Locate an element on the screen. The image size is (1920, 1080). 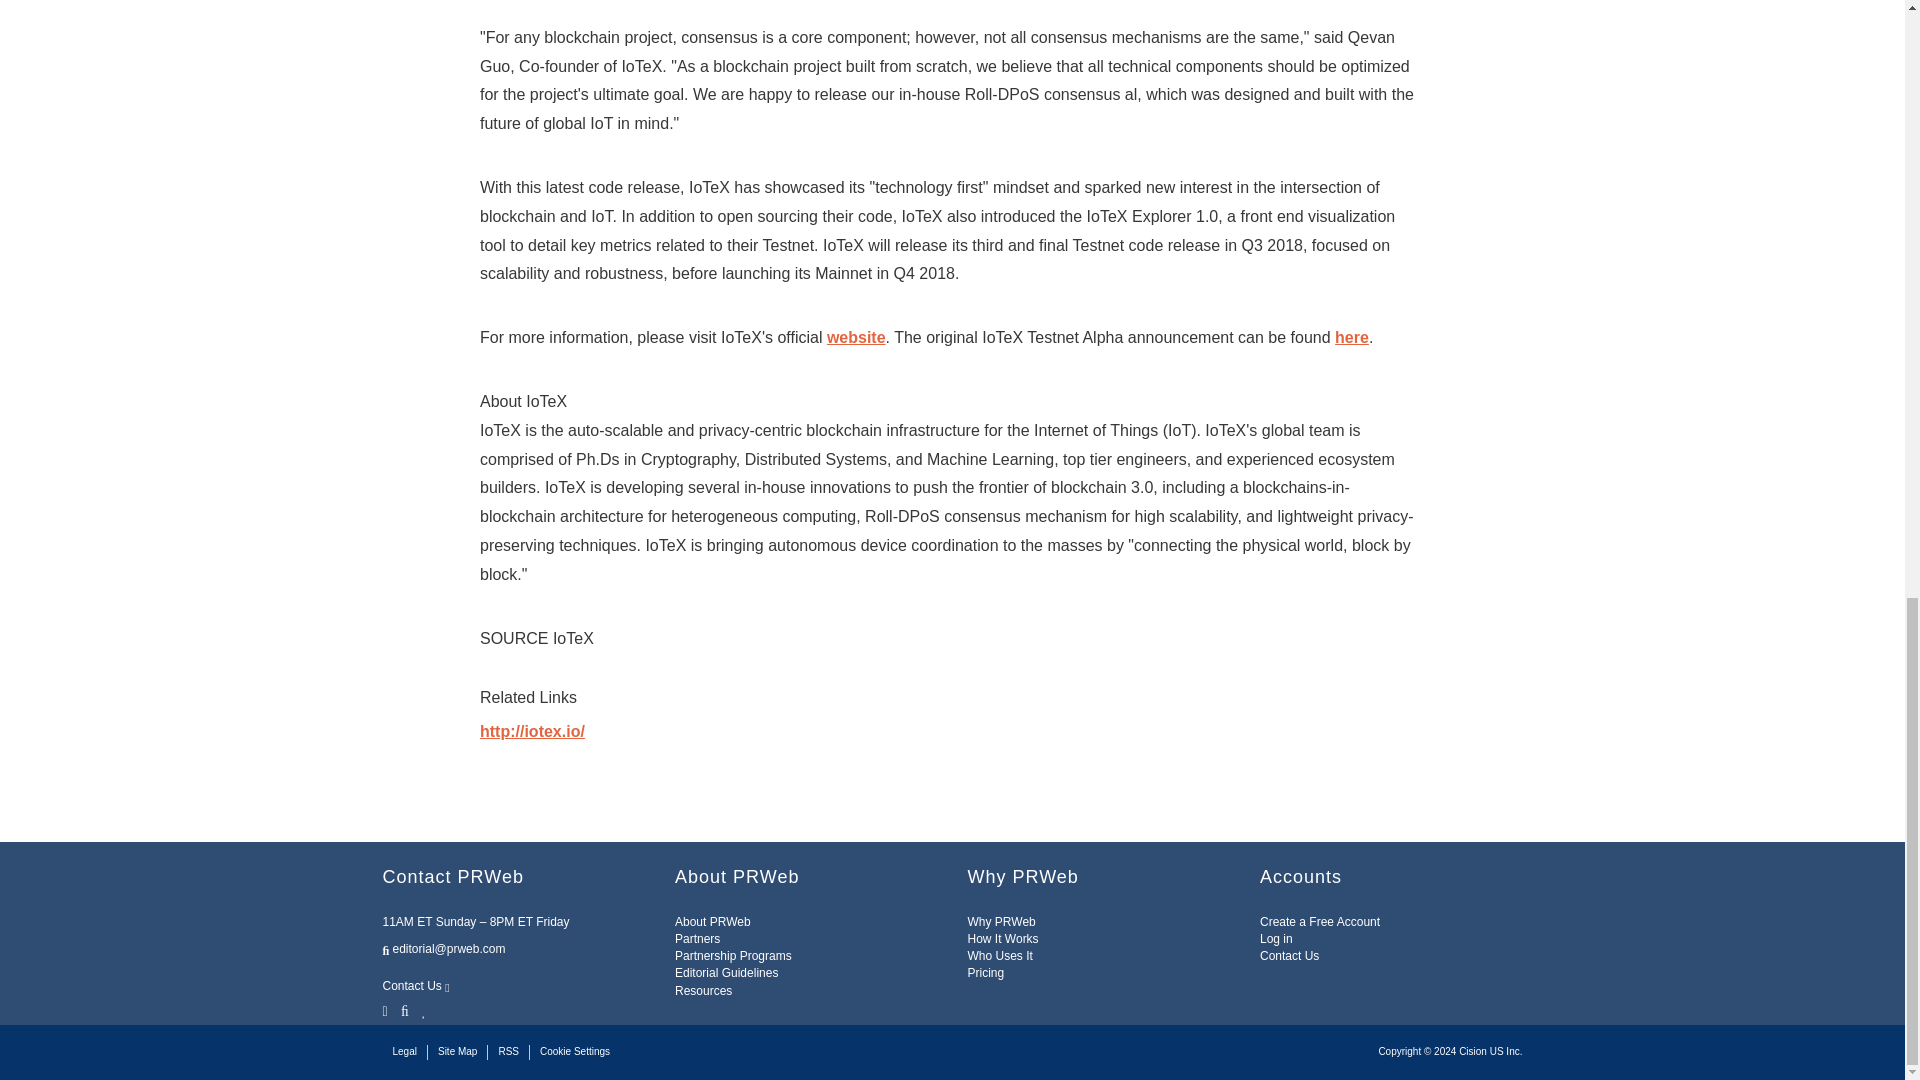
Editorial Guidelines is located at coordinates (726, 972).